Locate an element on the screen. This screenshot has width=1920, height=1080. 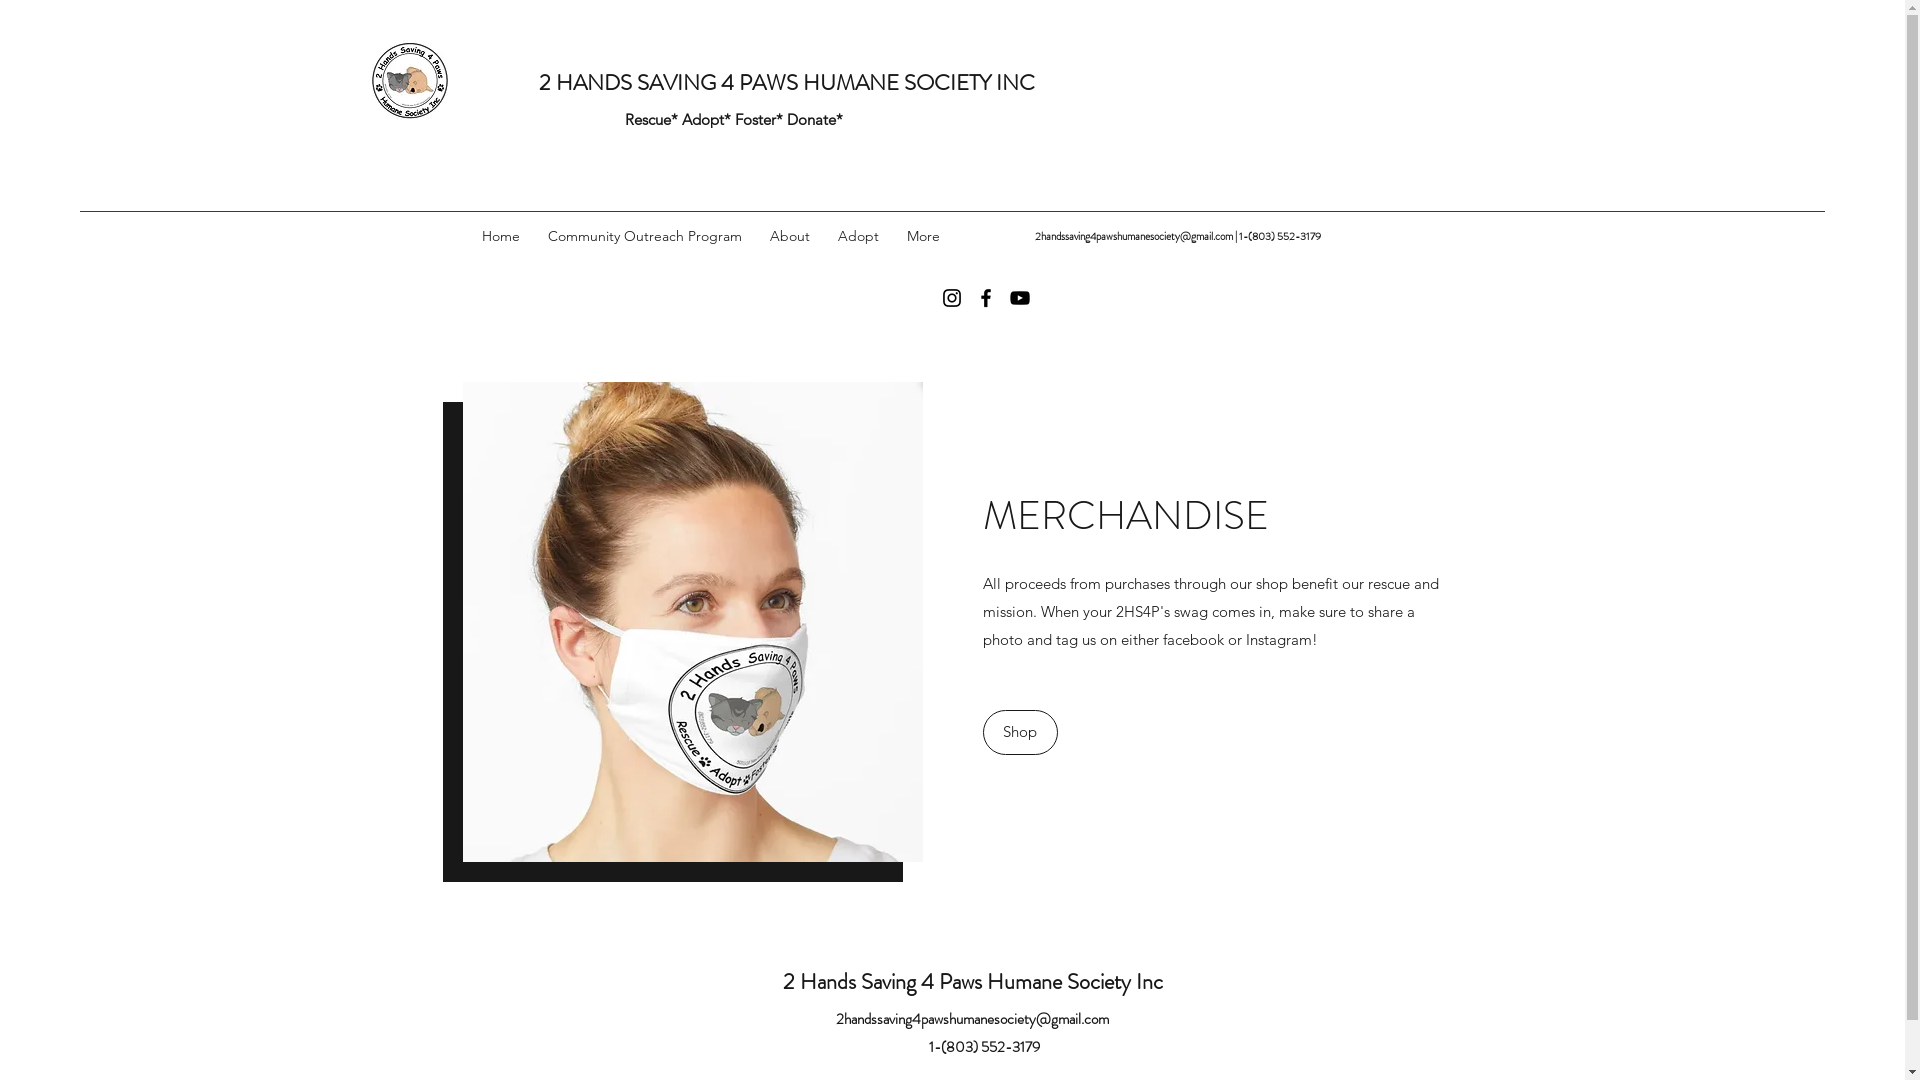
2 HANDS SAVING 4 PAWS HUMANE SOCIETY INC is located at coordinates (786, 82).